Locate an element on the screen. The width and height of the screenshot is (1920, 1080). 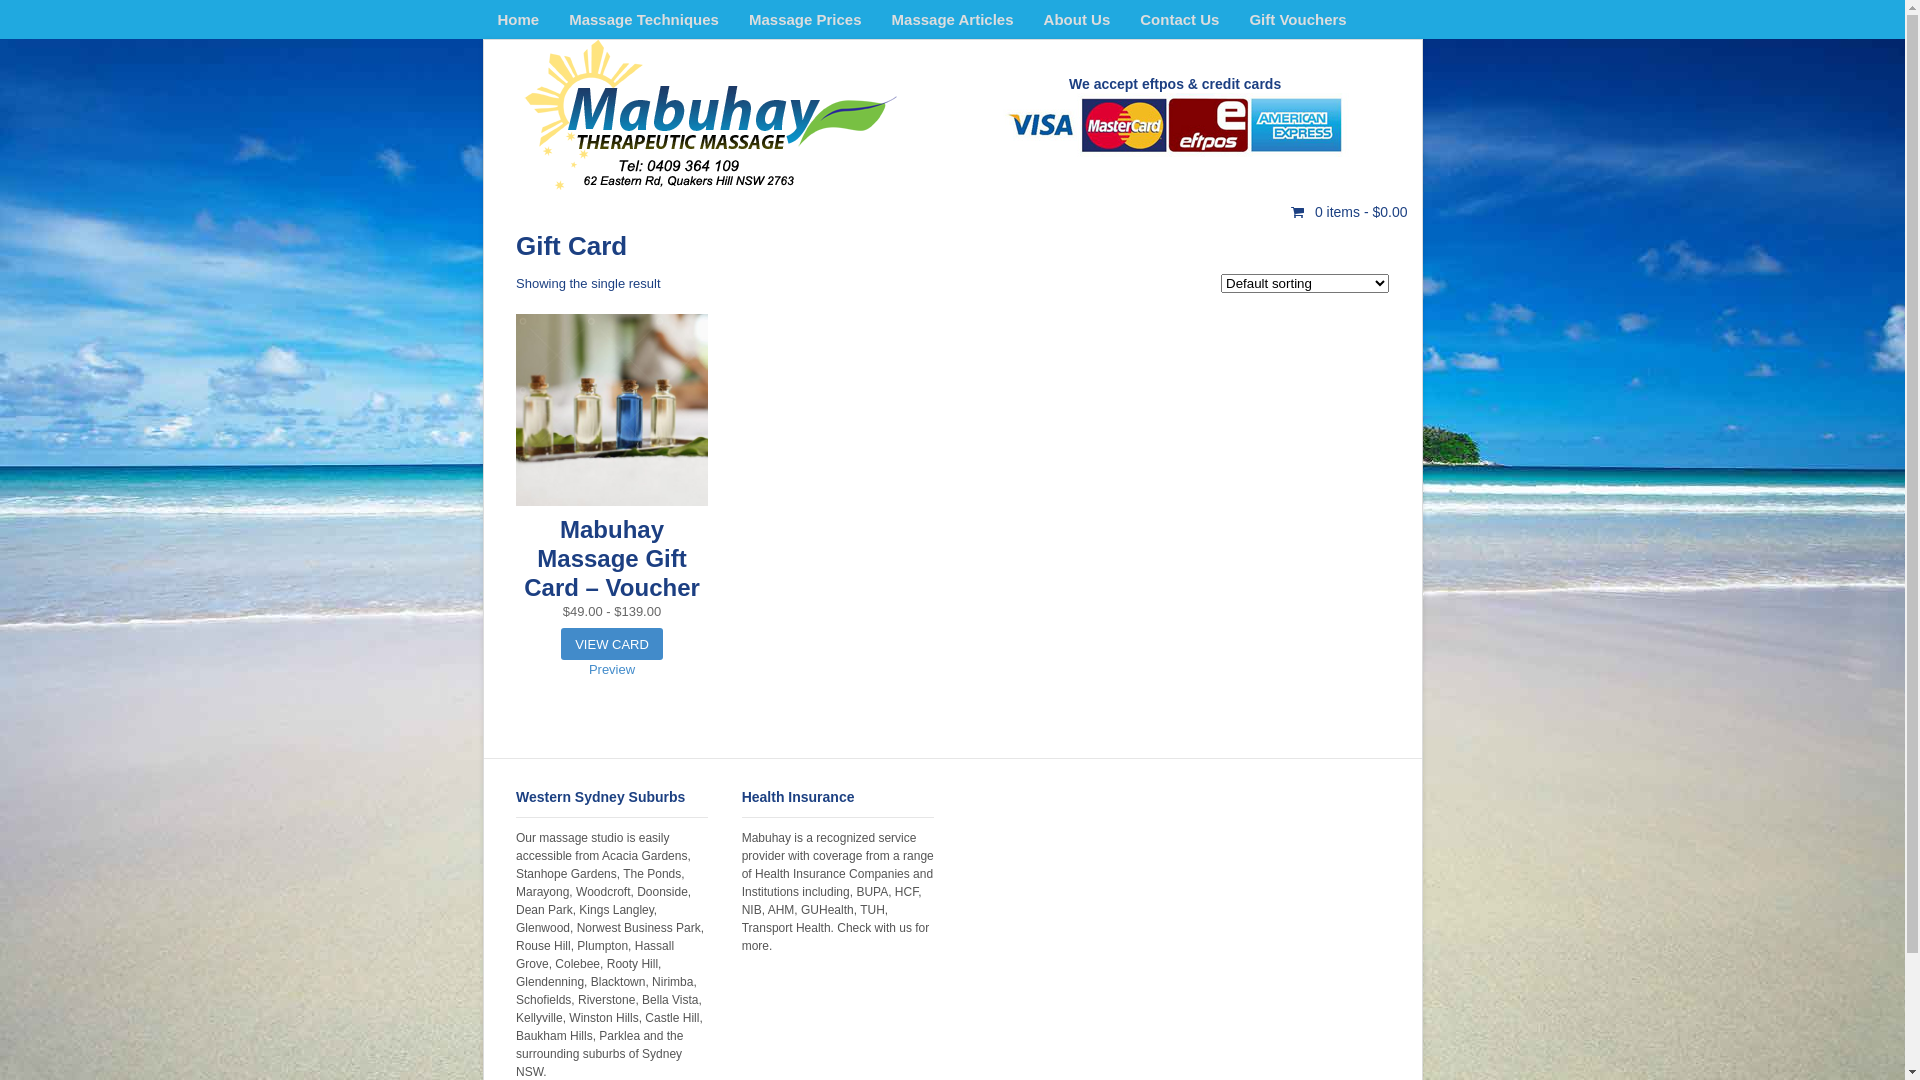
Contact Us is located at coordinates (1180, 19).